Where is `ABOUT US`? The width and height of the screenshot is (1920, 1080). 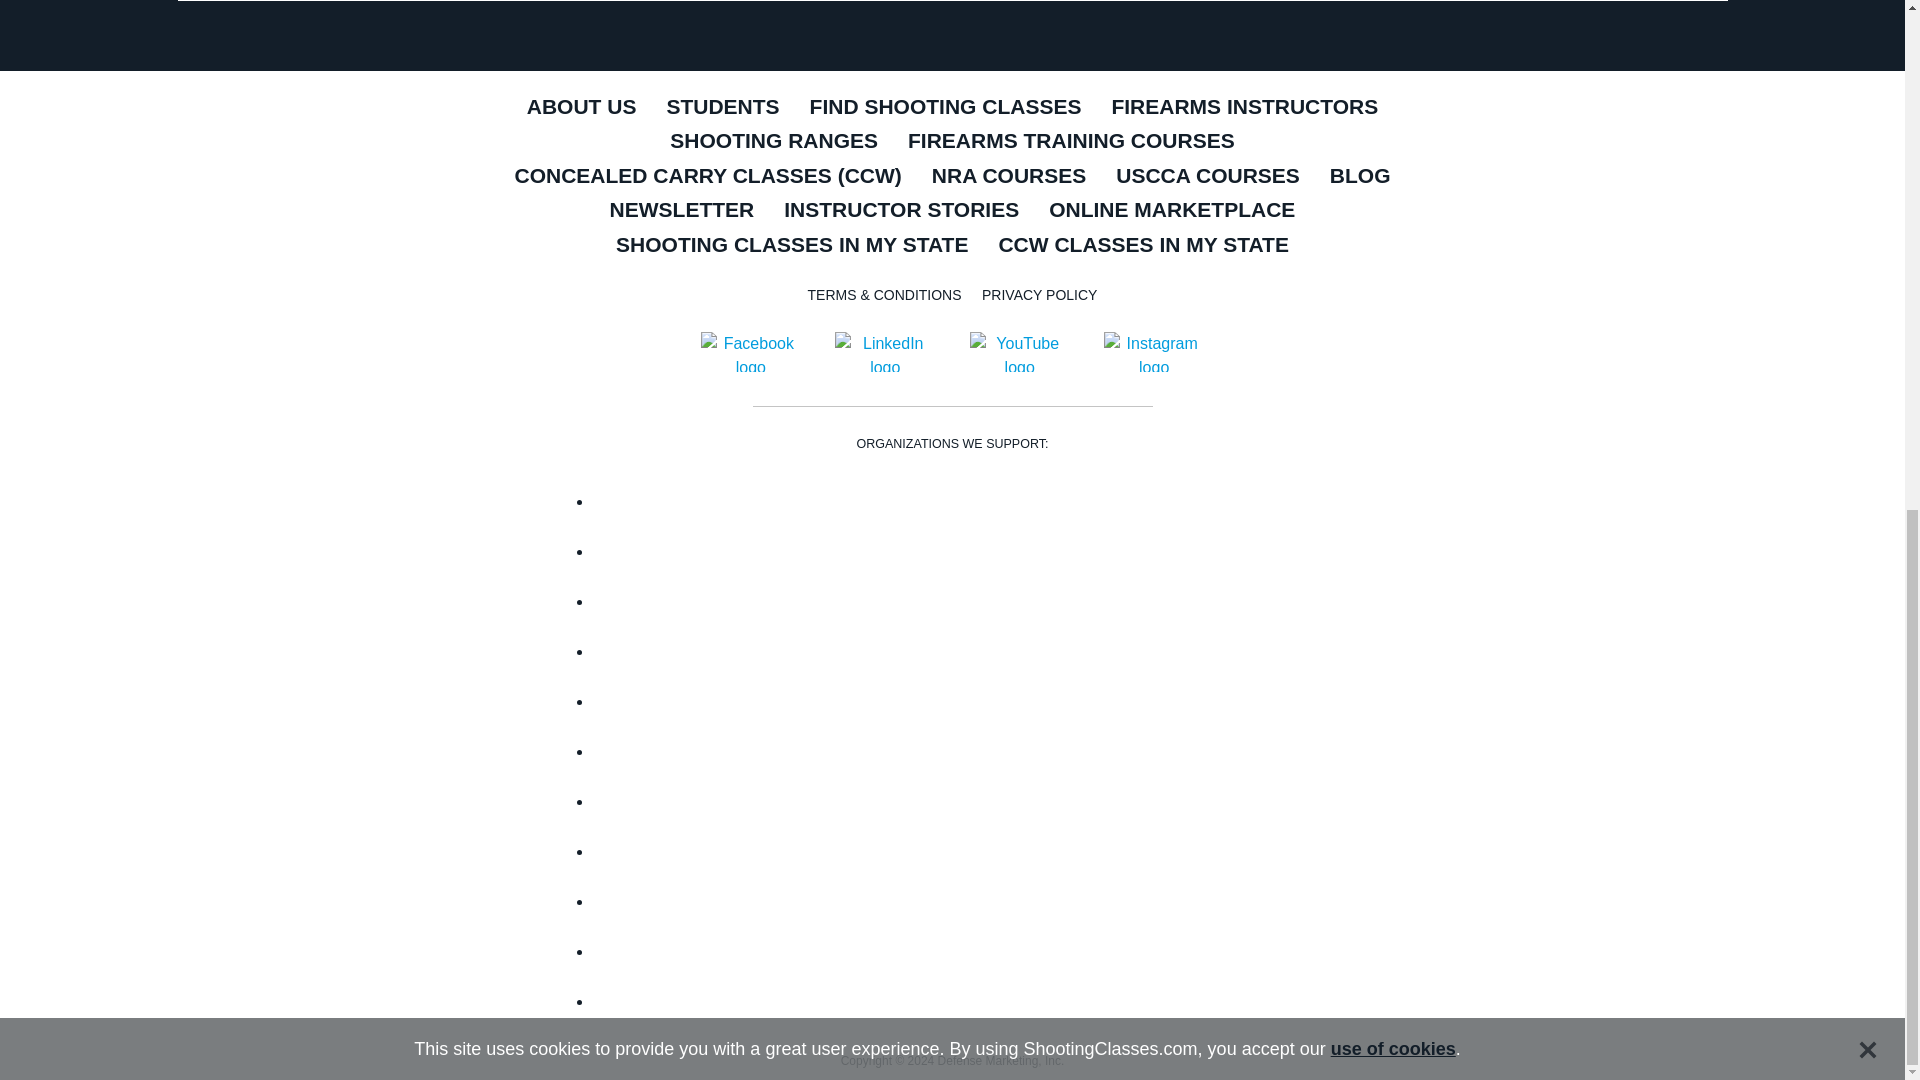 ABOUT US is located at coordinates (582, 108).